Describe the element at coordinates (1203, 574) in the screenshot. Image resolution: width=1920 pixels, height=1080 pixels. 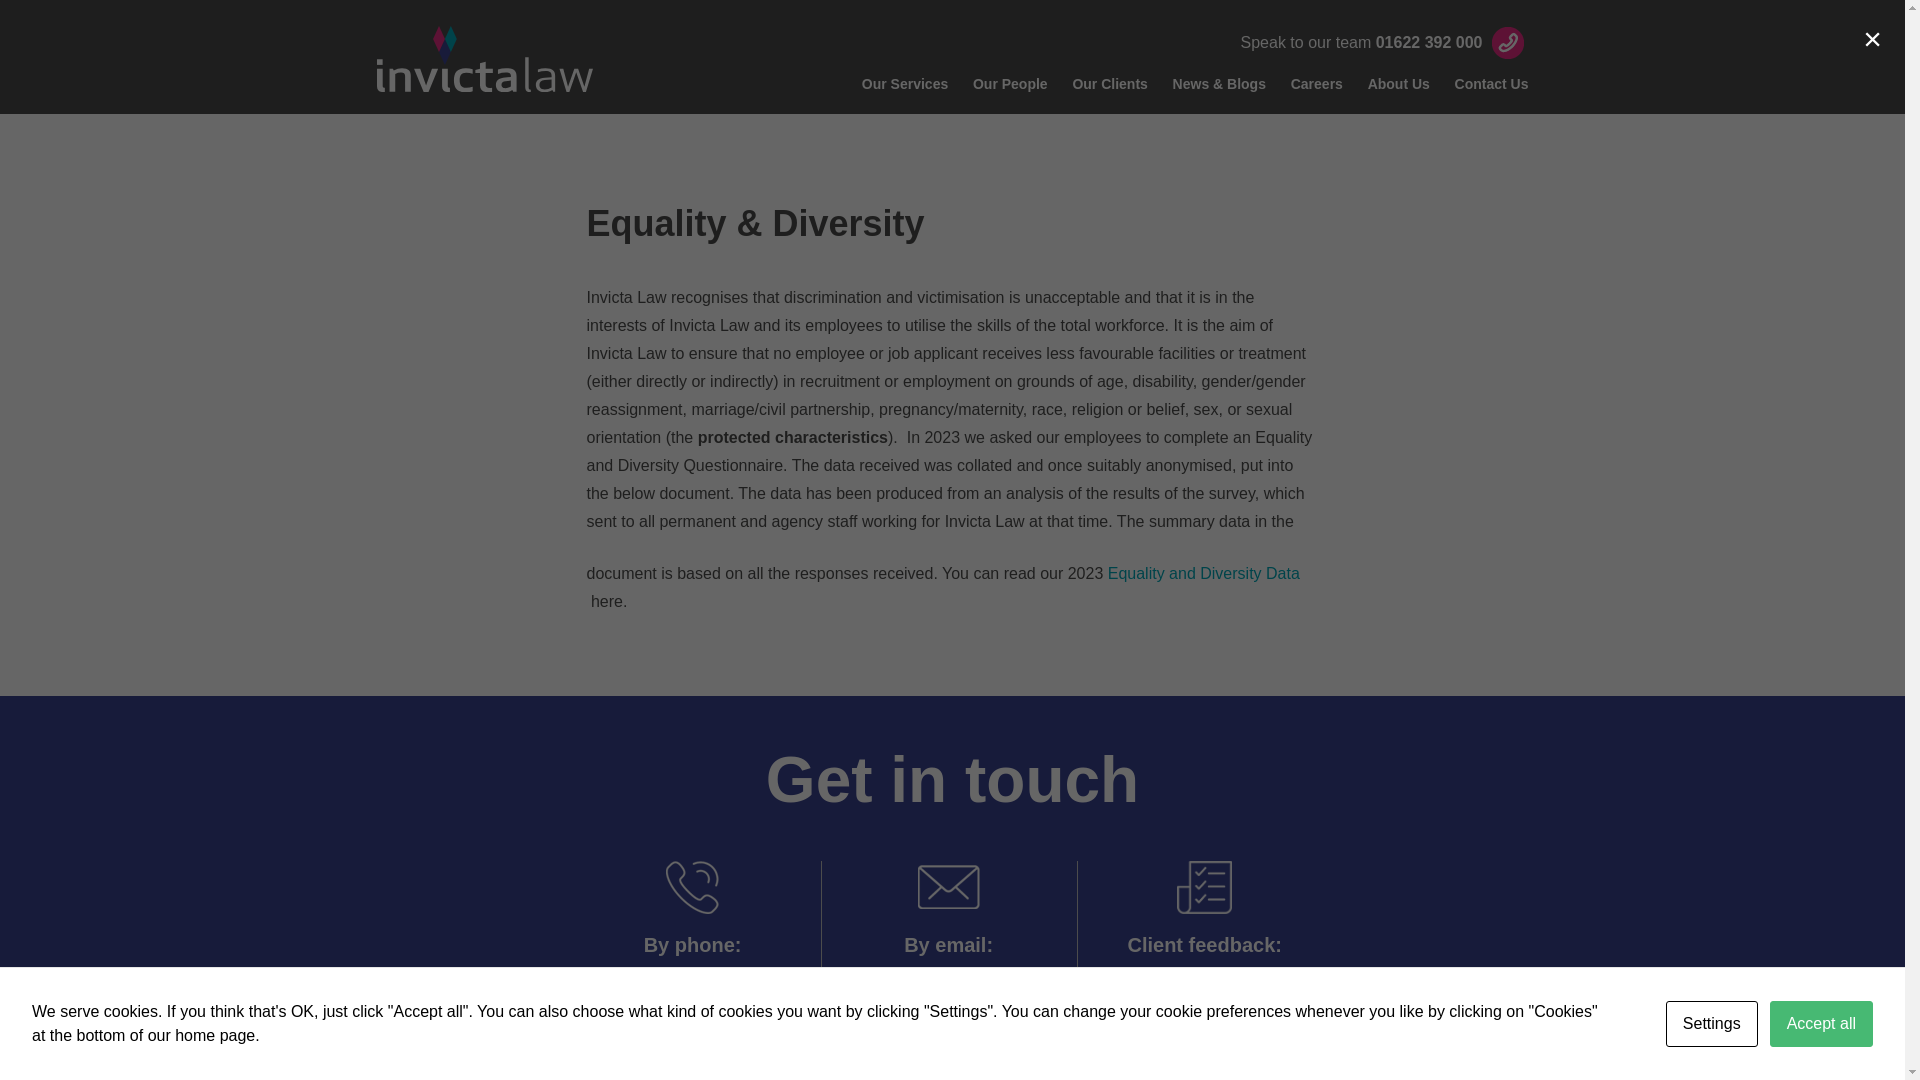
I see `Equality and Diversity Data` at that location.